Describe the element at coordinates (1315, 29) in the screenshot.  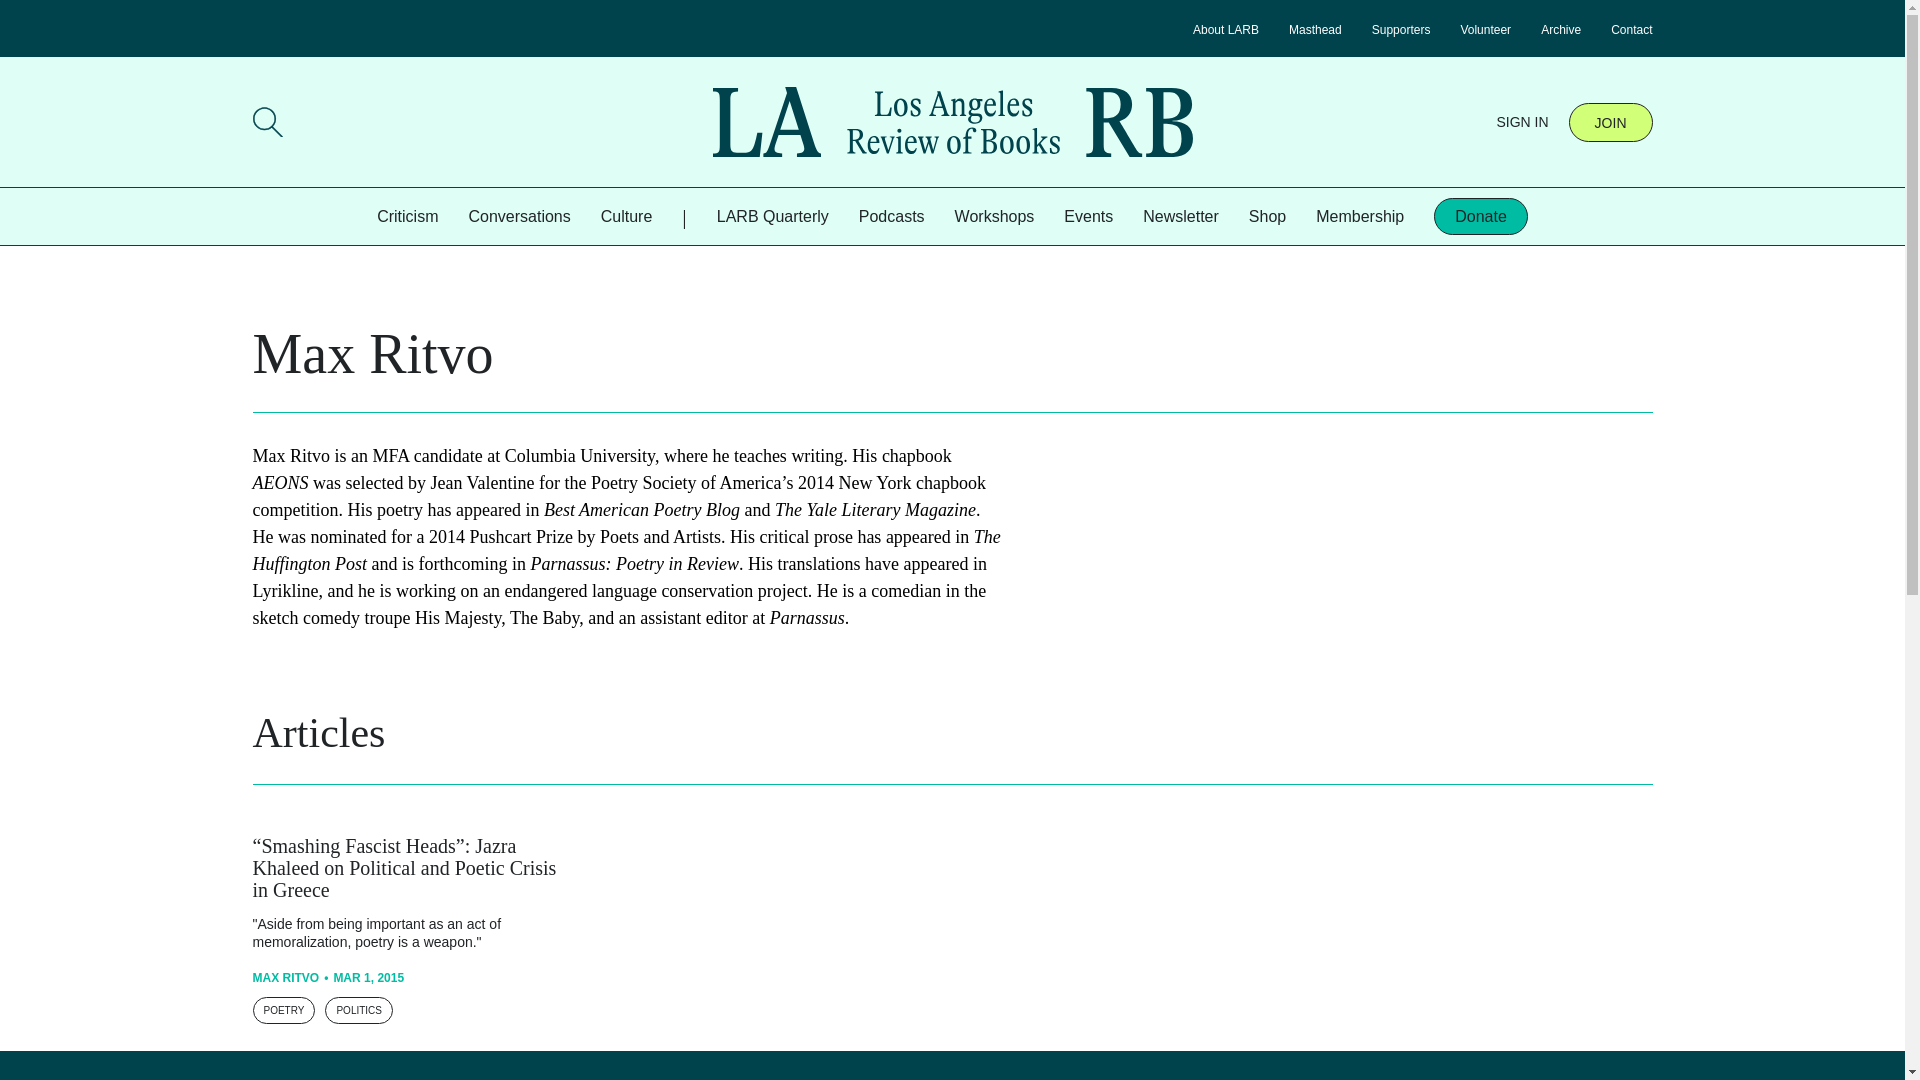
I see `Masthead` at that location.